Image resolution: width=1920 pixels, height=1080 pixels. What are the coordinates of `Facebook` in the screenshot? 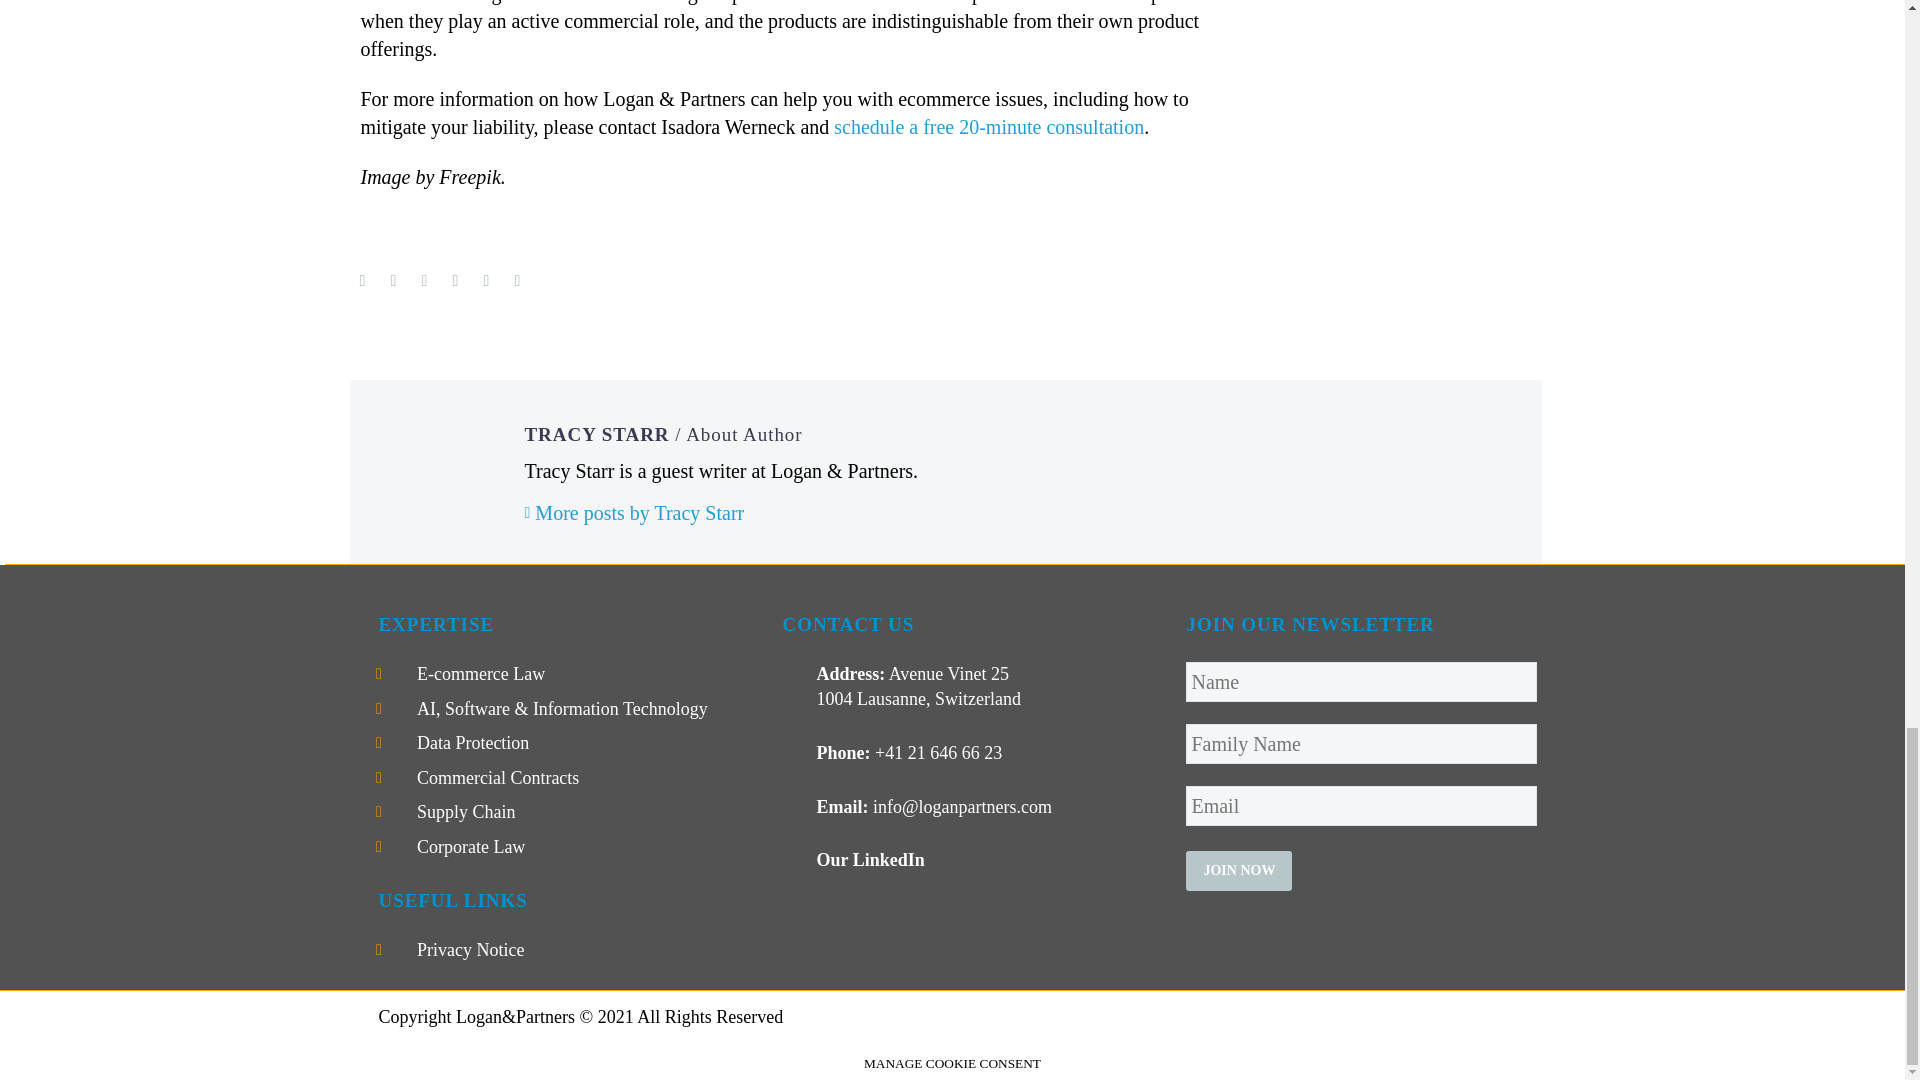 It's located at (362, 281).